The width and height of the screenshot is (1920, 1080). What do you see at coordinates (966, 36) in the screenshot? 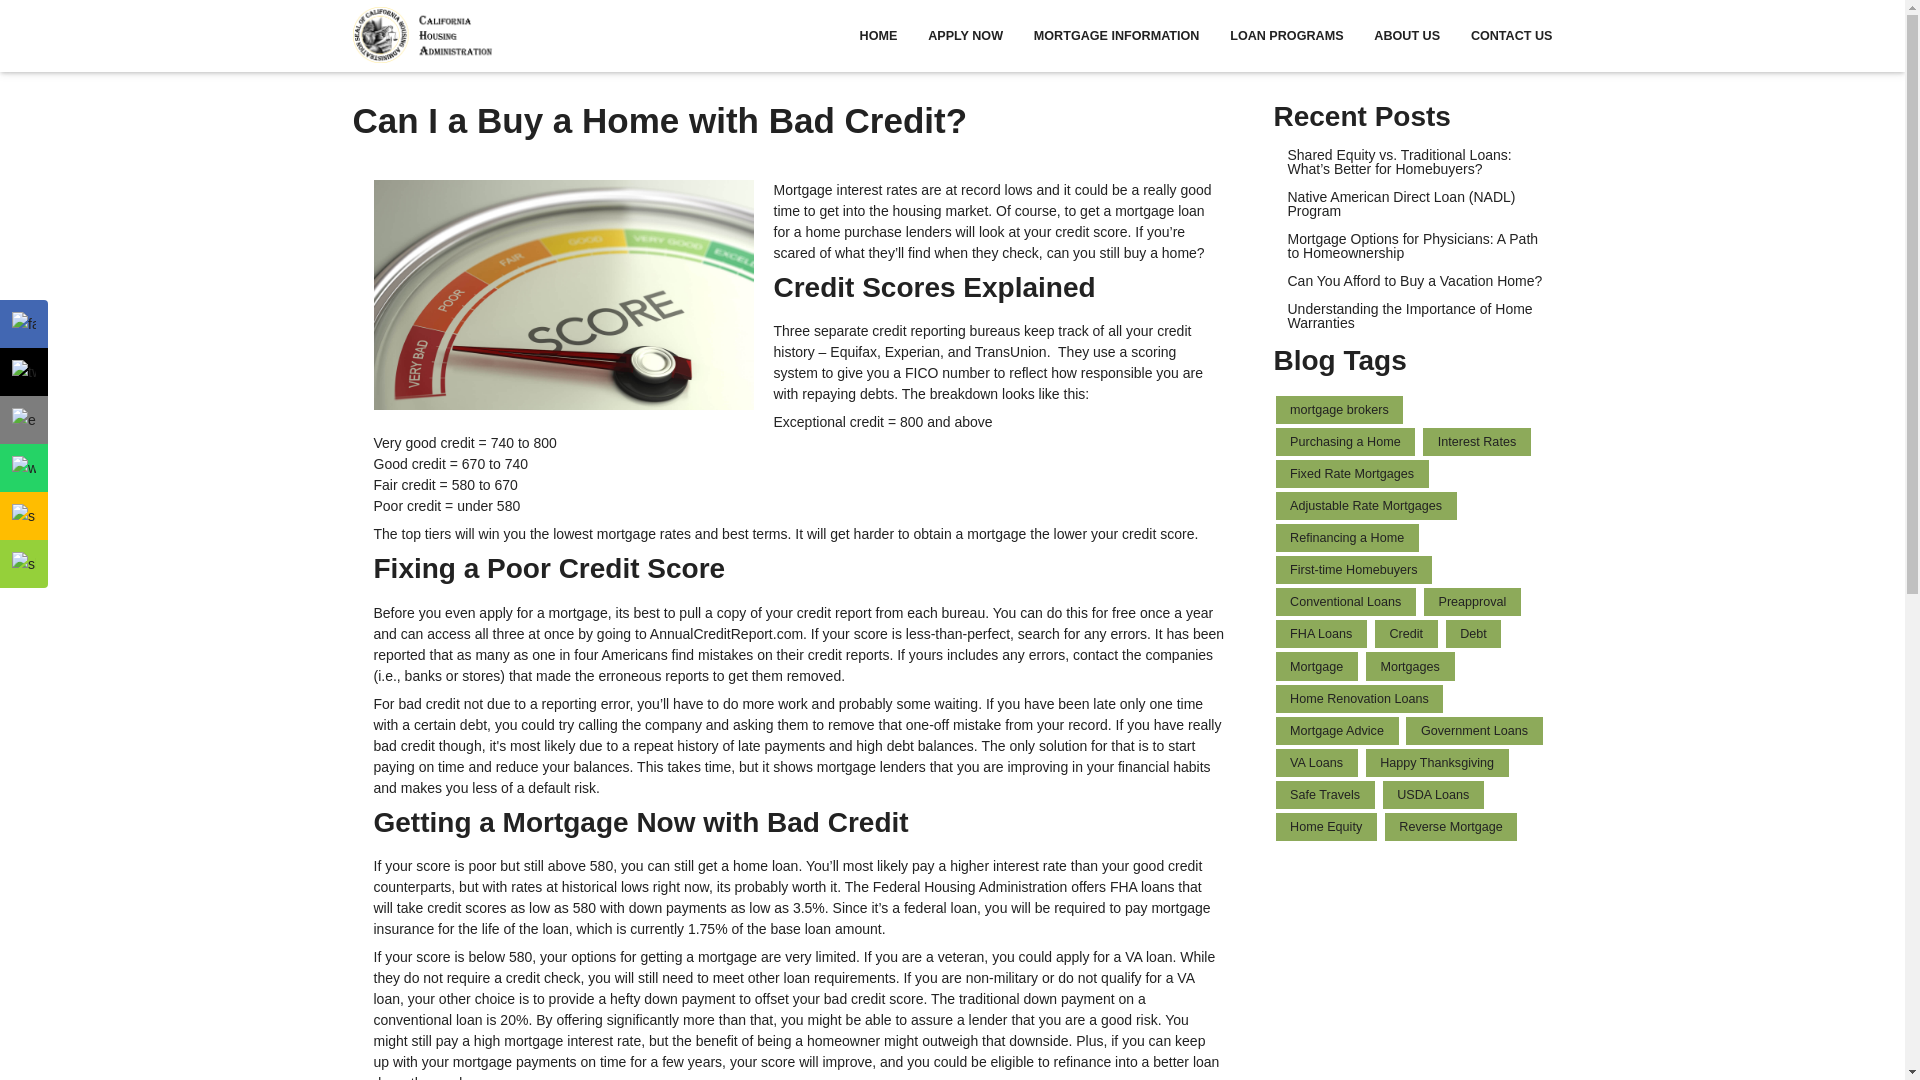
I see `APPLY NOW` at bounding box center [966, 36].